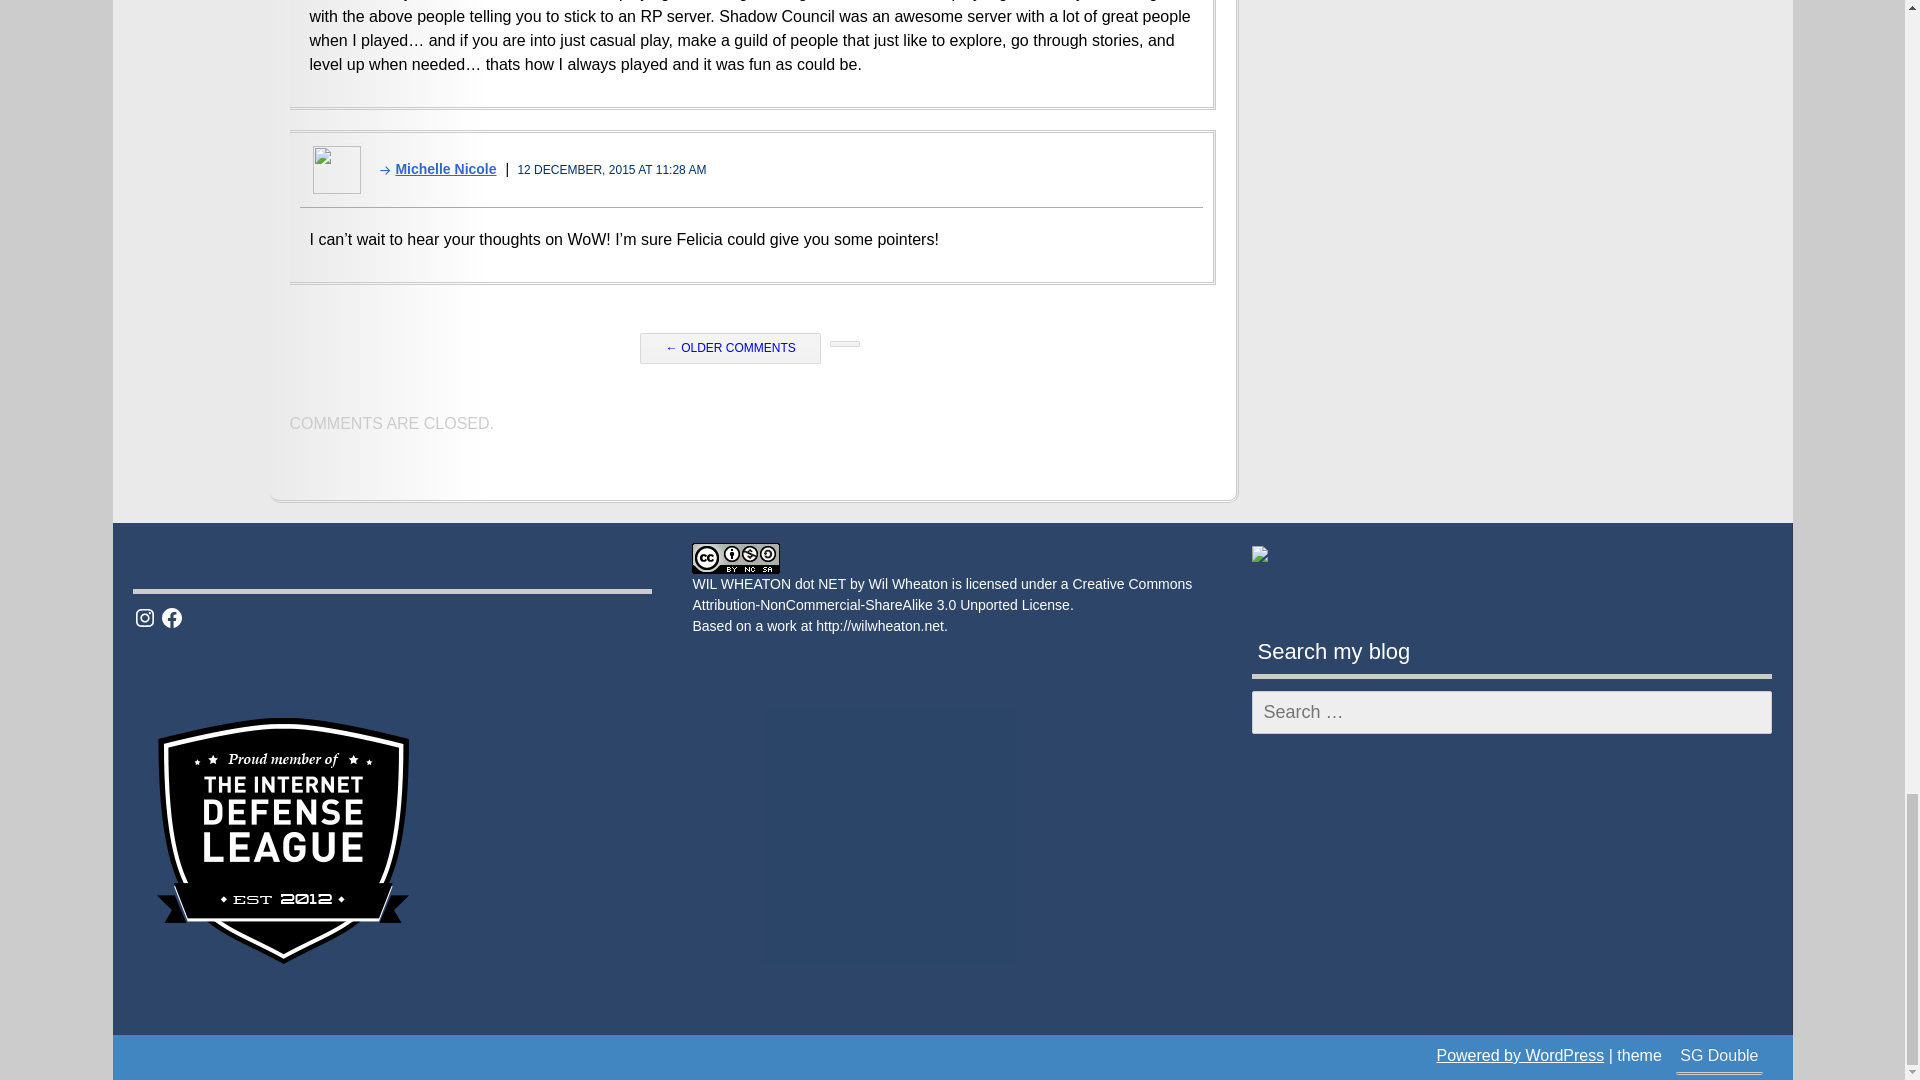  What do you see at coordinates (908, 583) in the screenshot?
I see `Wil Wheaton` at bounding box center [908, 583].